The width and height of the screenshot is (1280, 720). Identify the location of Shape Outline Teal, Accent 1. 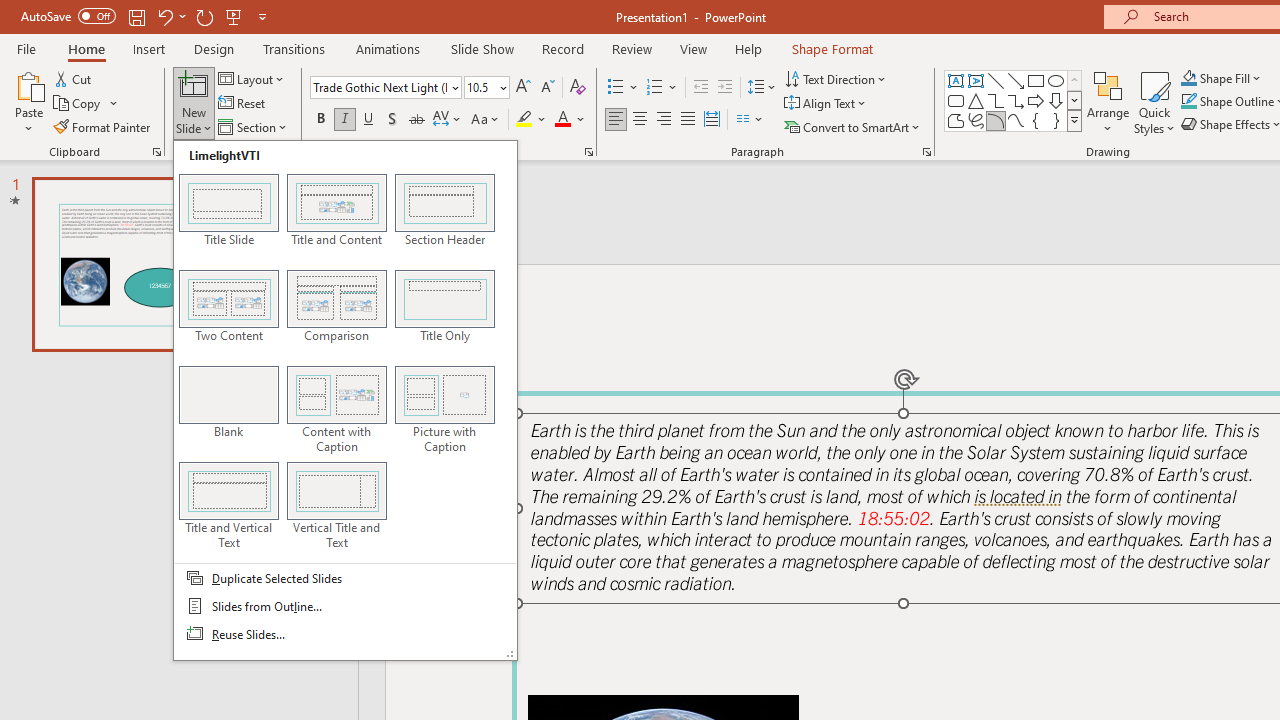
(1188, 102).